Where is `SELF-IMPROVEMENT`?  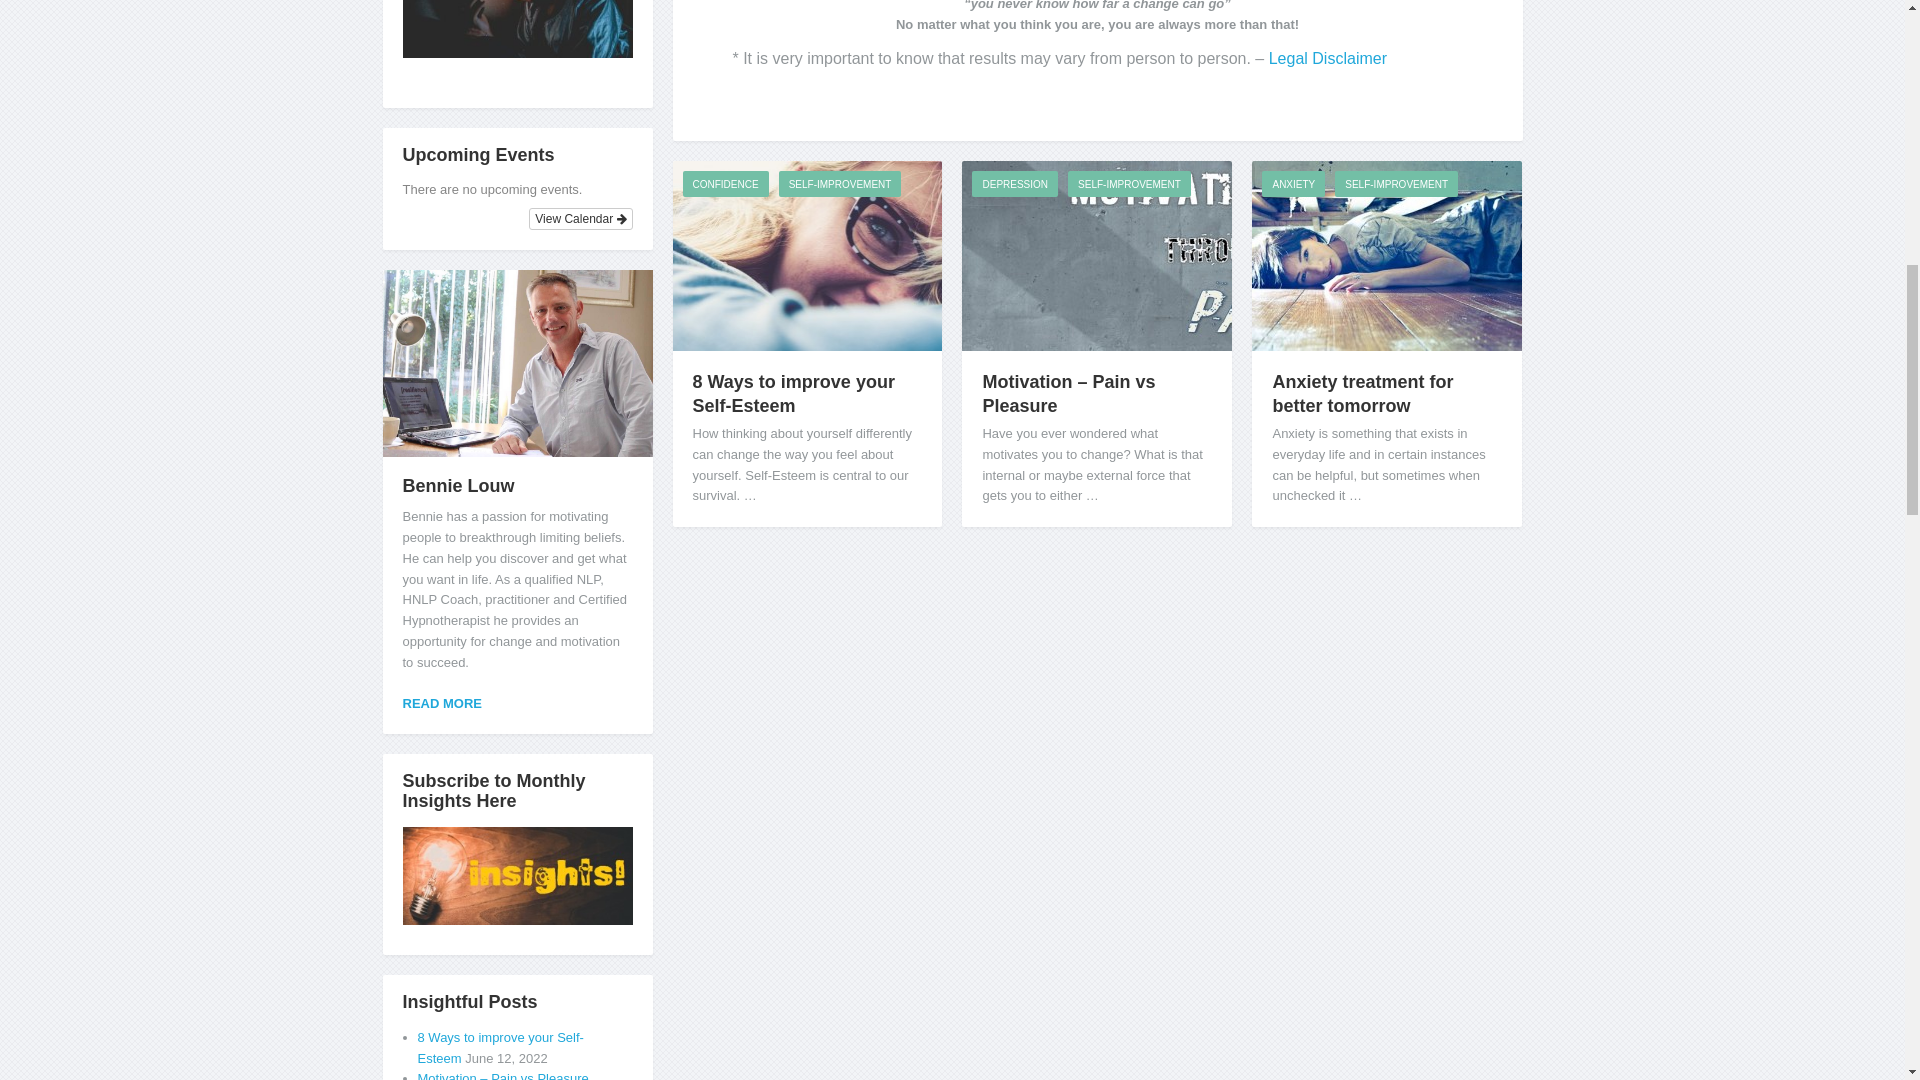 SELF-IMPROVEMENT is located at coordinates (1128, 183).